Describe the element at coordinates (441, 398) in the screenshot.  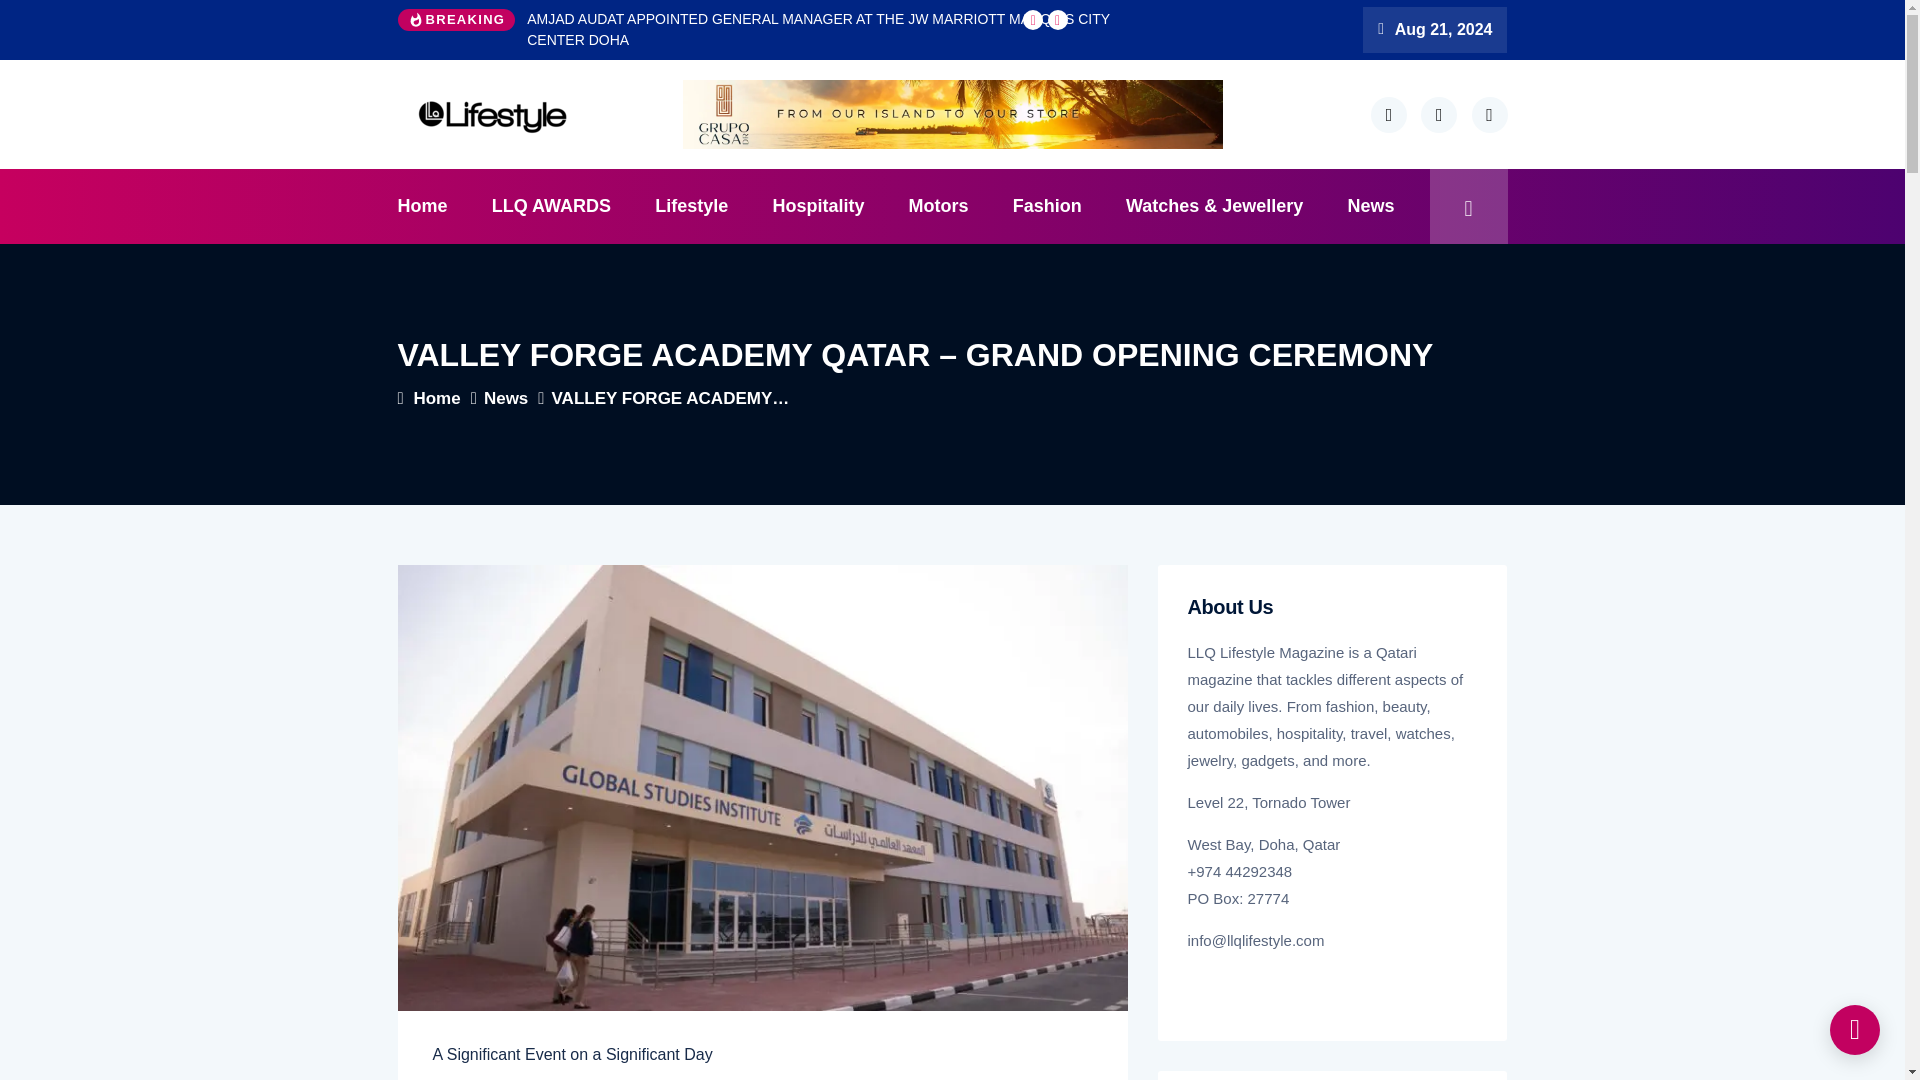
I see `Home` at that location.